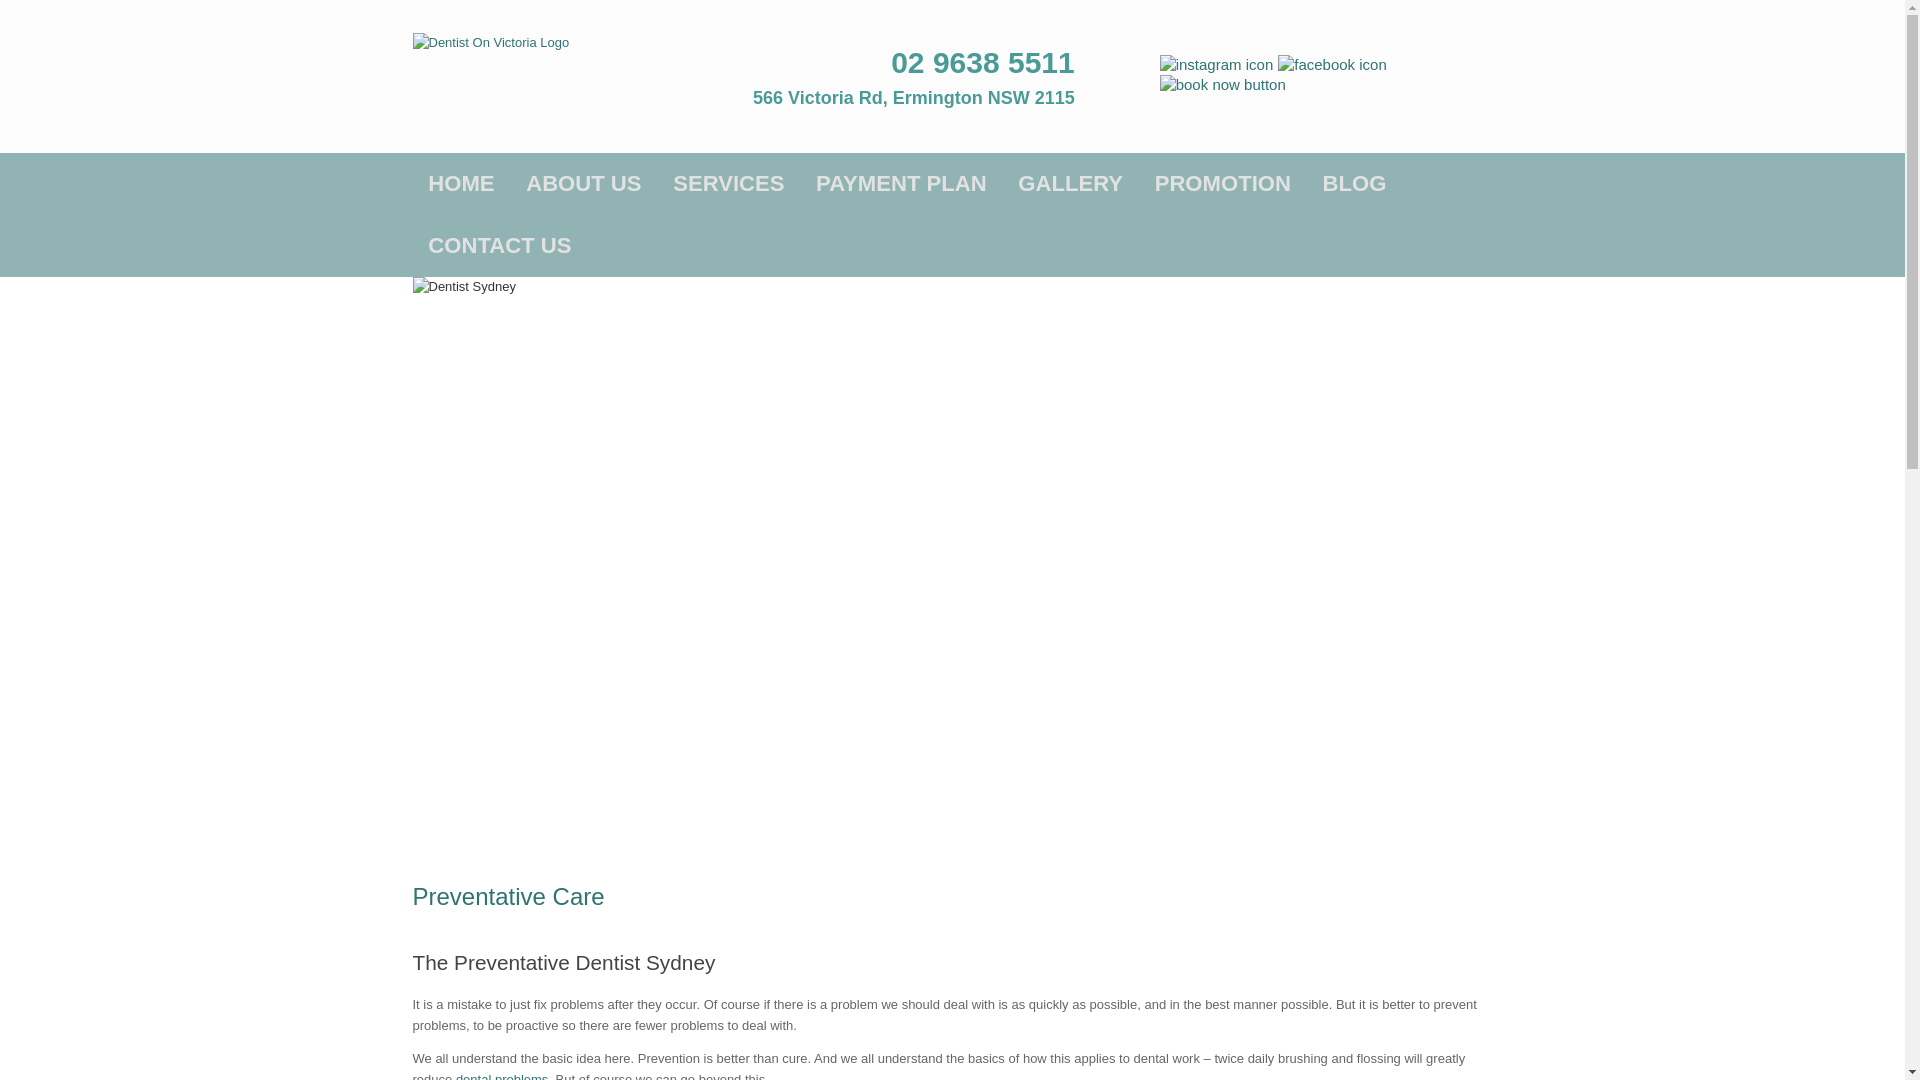 This screenshot has height=1080, width=1920. What do you see at coordinates (490, 42) in the screenshot?
I see `Dentist On Victoria` at bounding box center [490, 42].